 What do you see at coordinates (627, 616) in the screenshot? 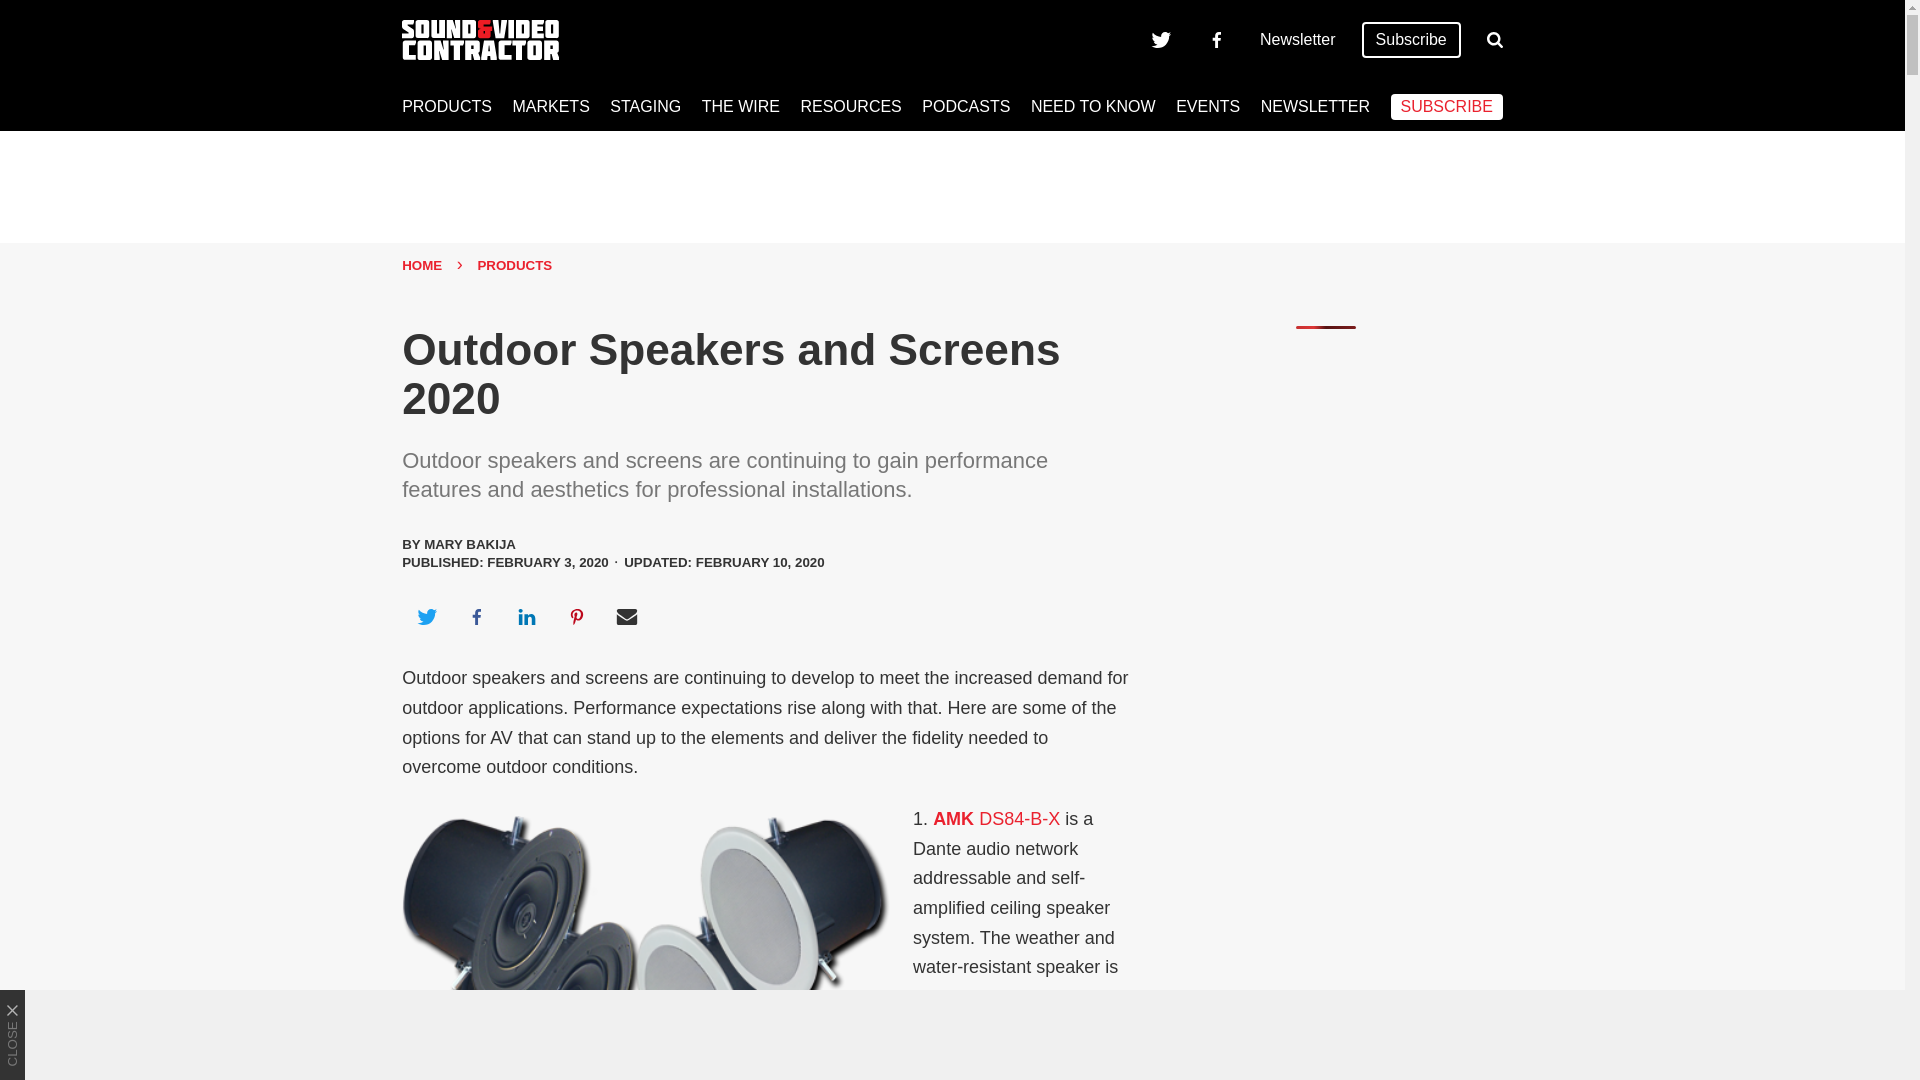
I see `Share via Email` at bounding box center [627, 616].